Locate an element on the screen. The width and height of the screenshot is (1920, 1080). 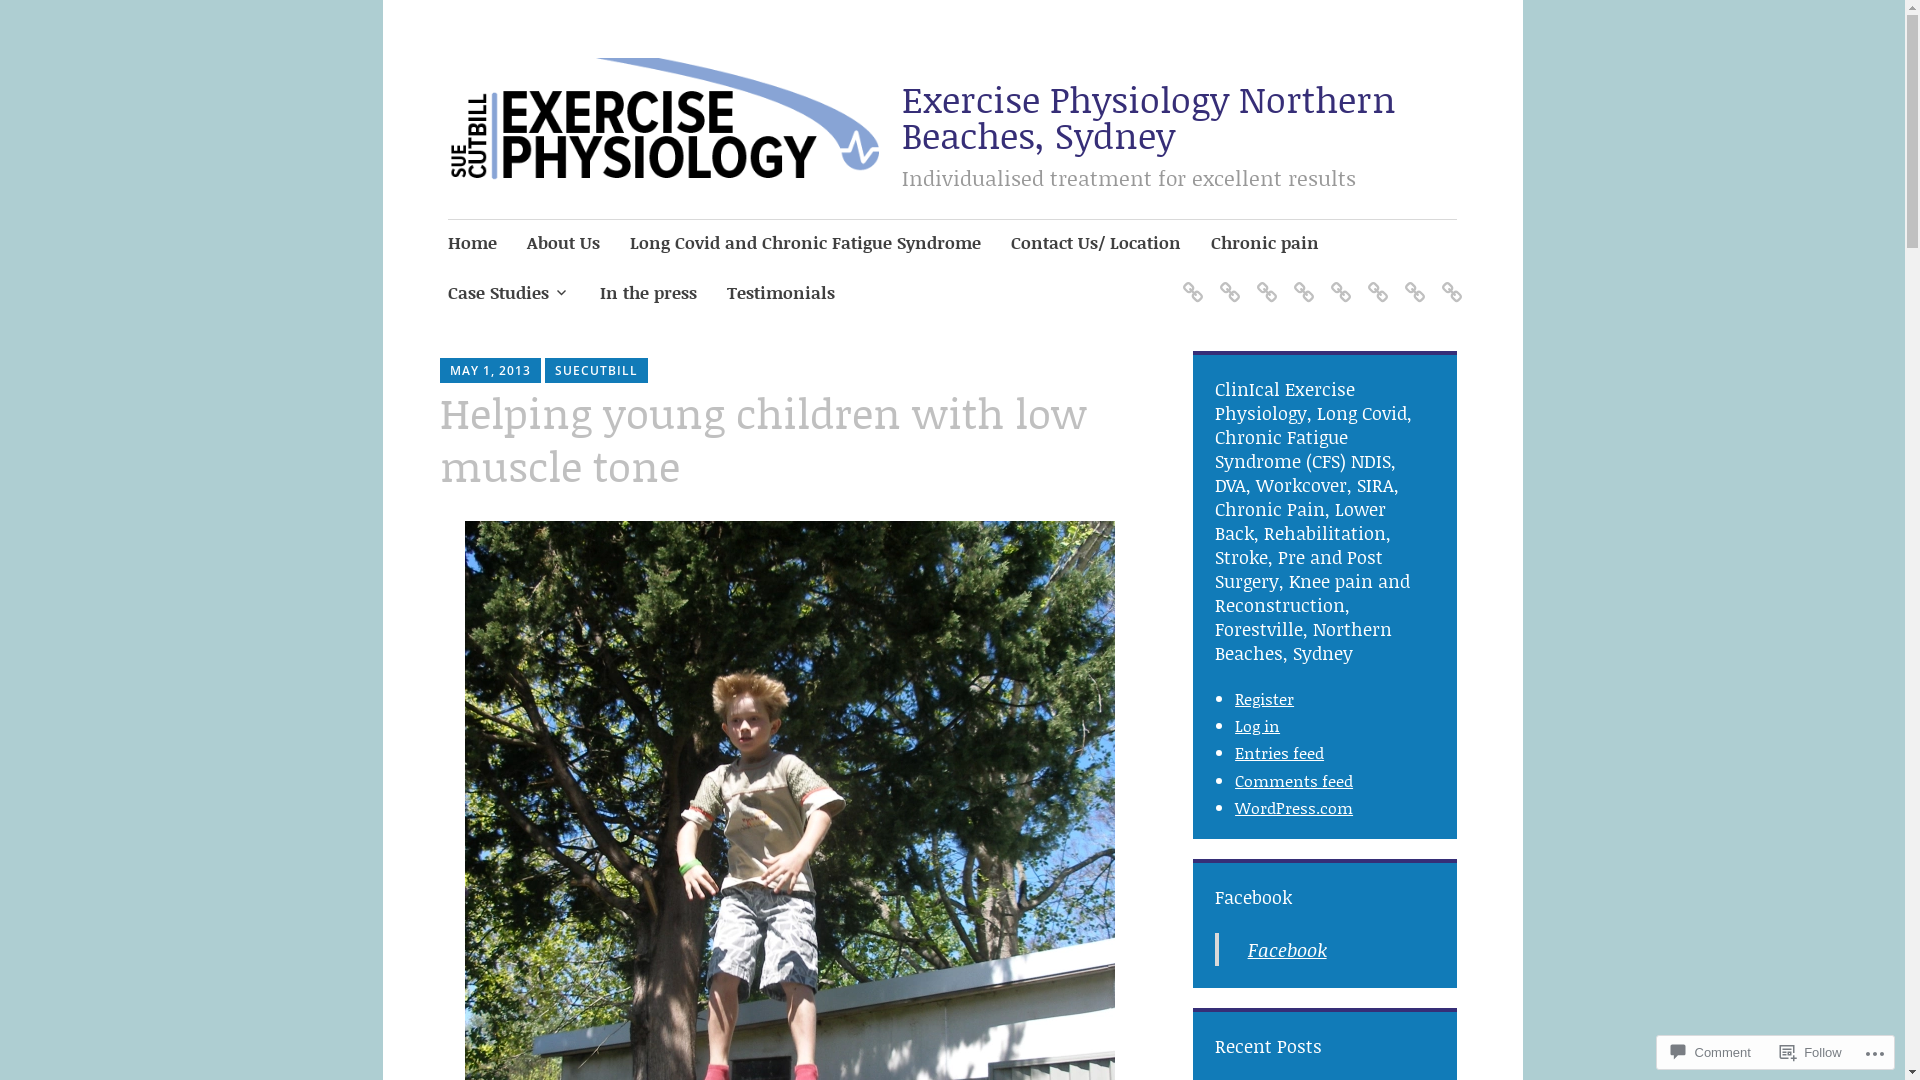
Testimonials is located at coordinates (781, 294).